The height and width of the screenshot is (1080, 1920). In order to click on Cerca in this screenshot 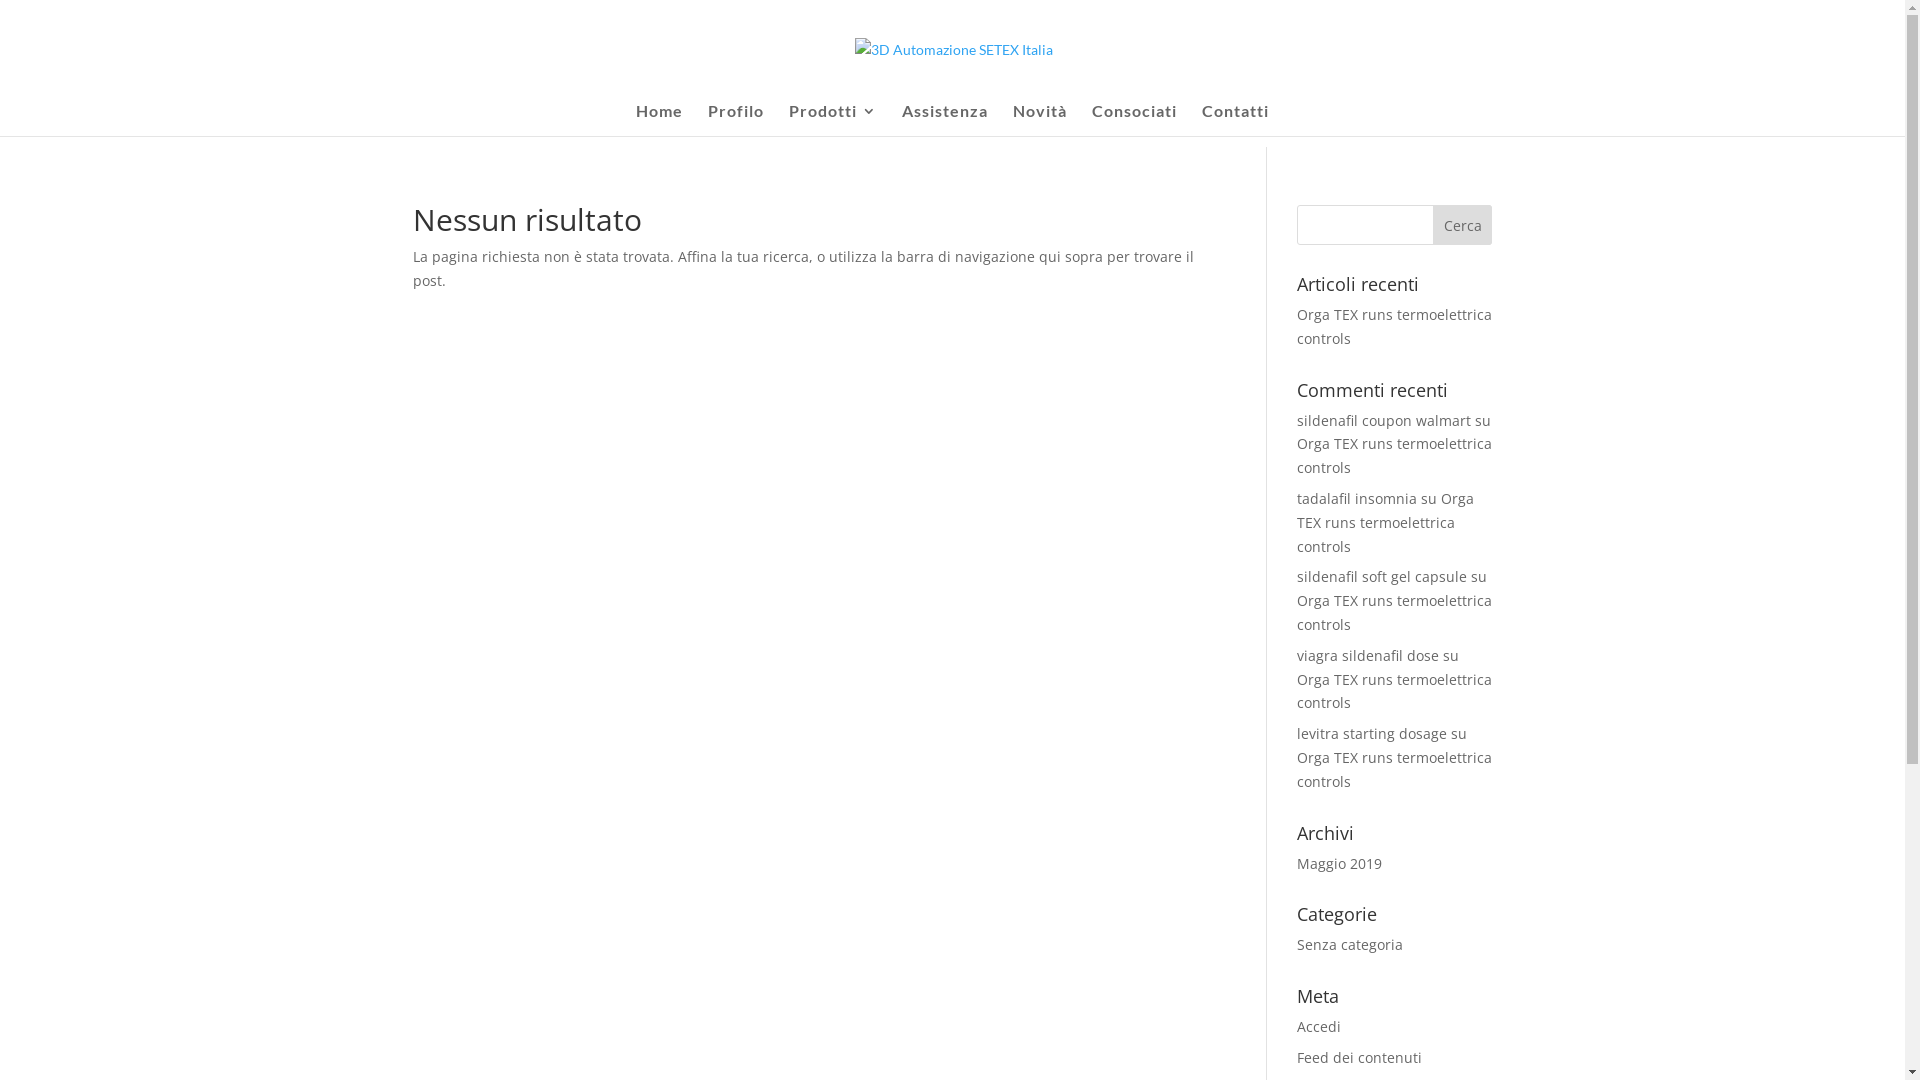, I will do `click(1463, 225)`.